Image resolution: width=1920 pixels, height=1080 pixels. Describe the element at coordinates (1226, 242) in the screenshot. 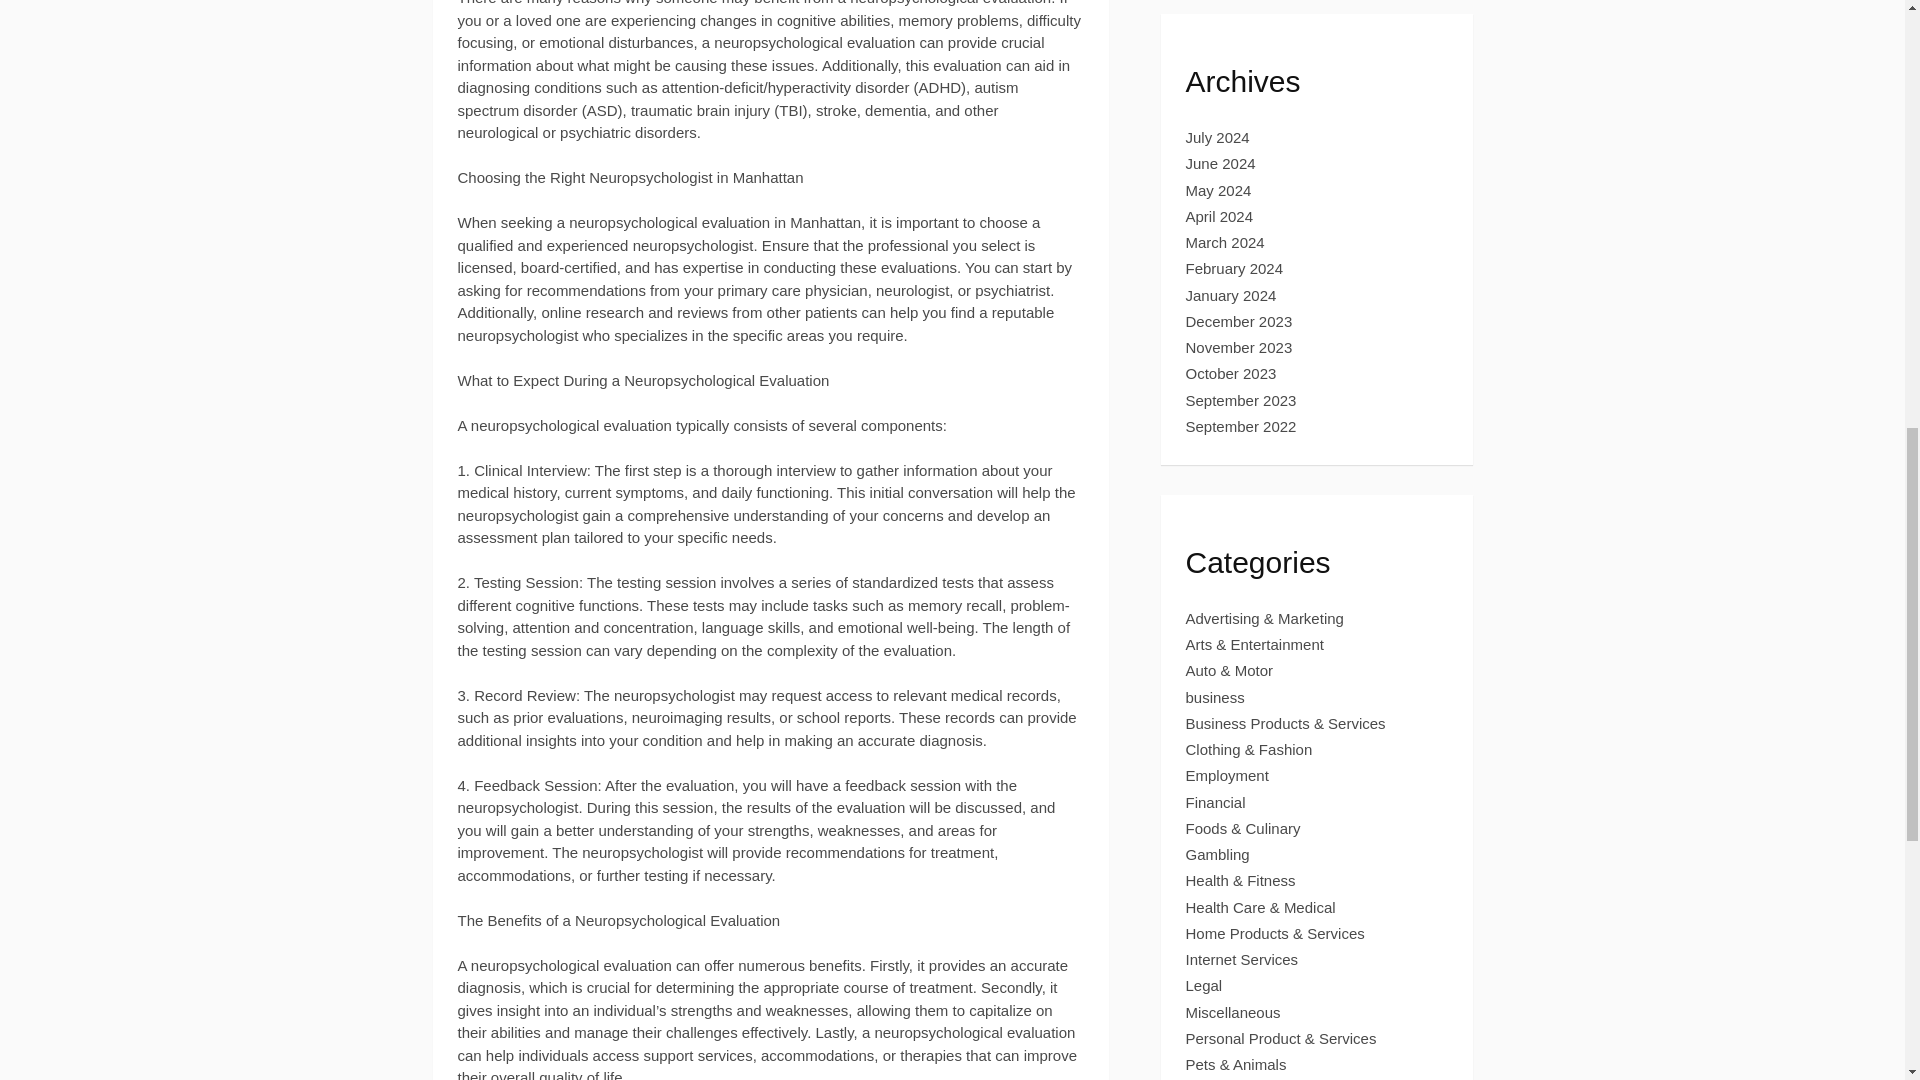

I see `March 2024` at that location.